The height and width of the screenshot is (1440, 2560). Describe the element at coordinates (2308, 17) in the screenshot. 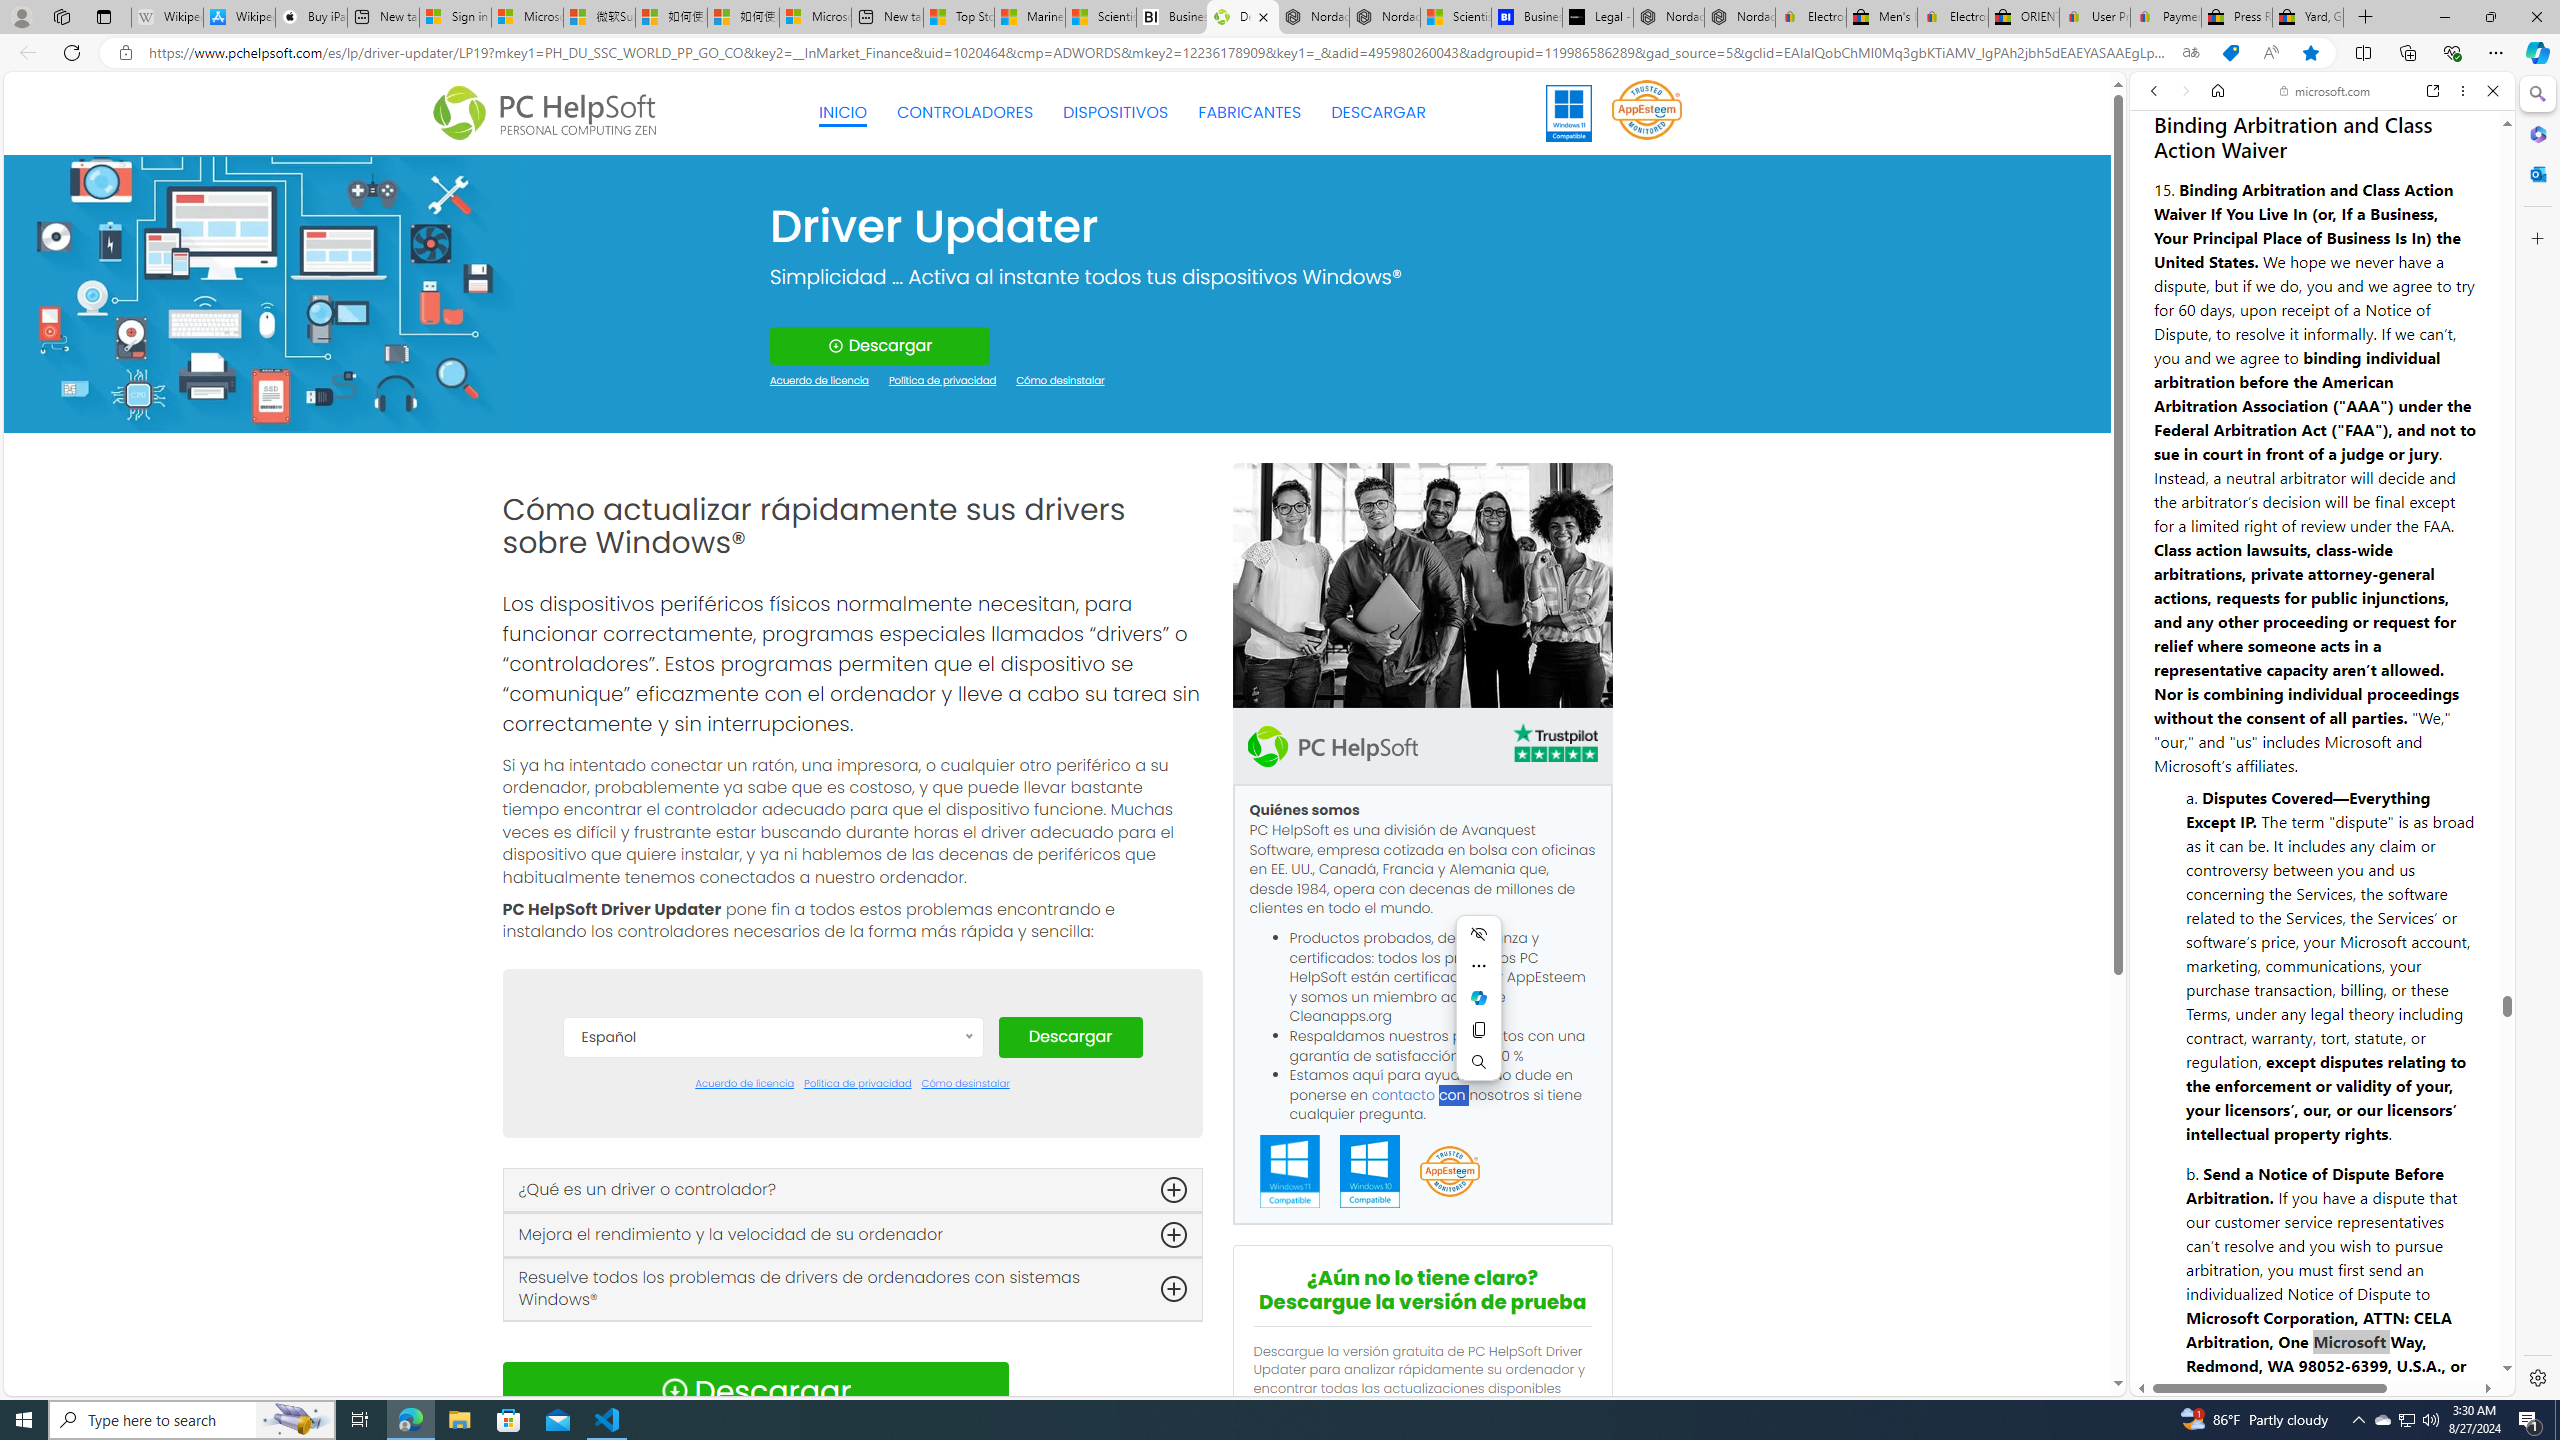

I see `Yard, Garden & Outdoor Living` at that location.